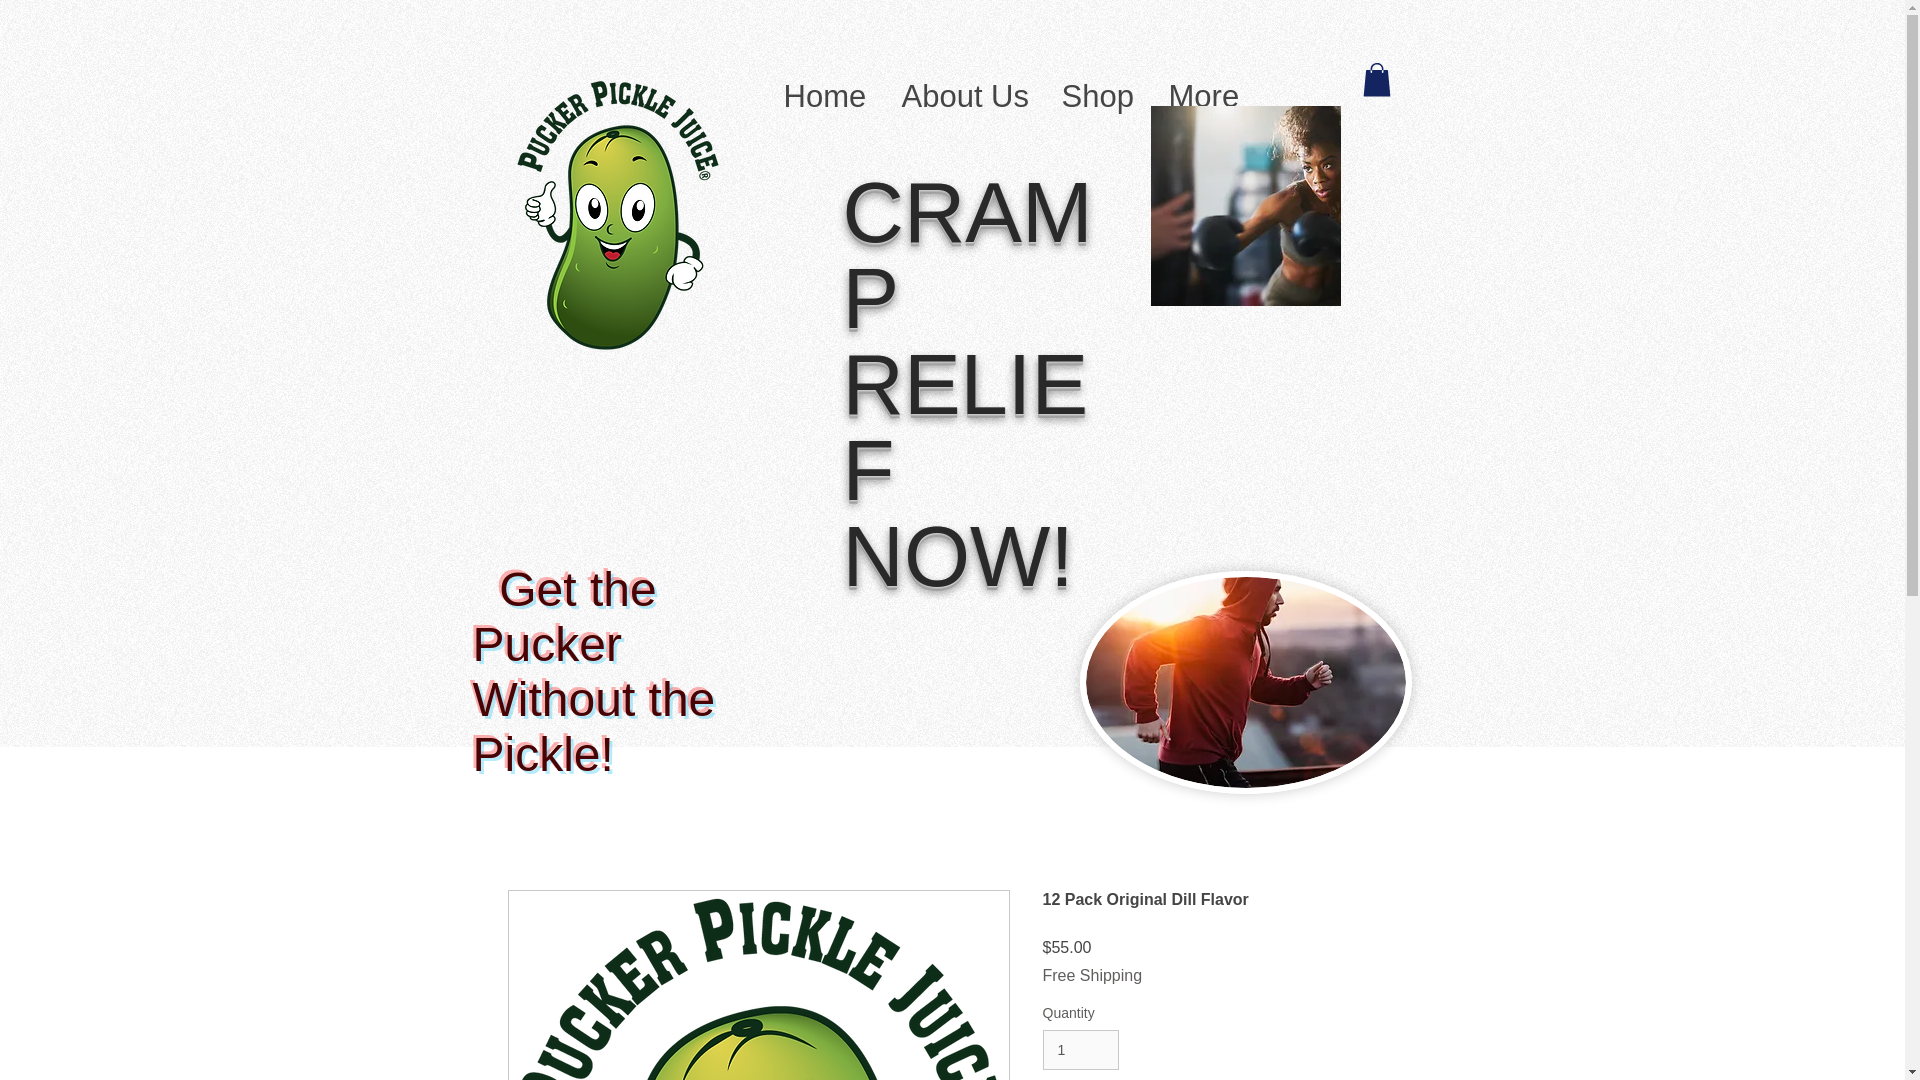  Describe the element at coordinates (822, 90) in the screenshot. I see `Home` at that location.